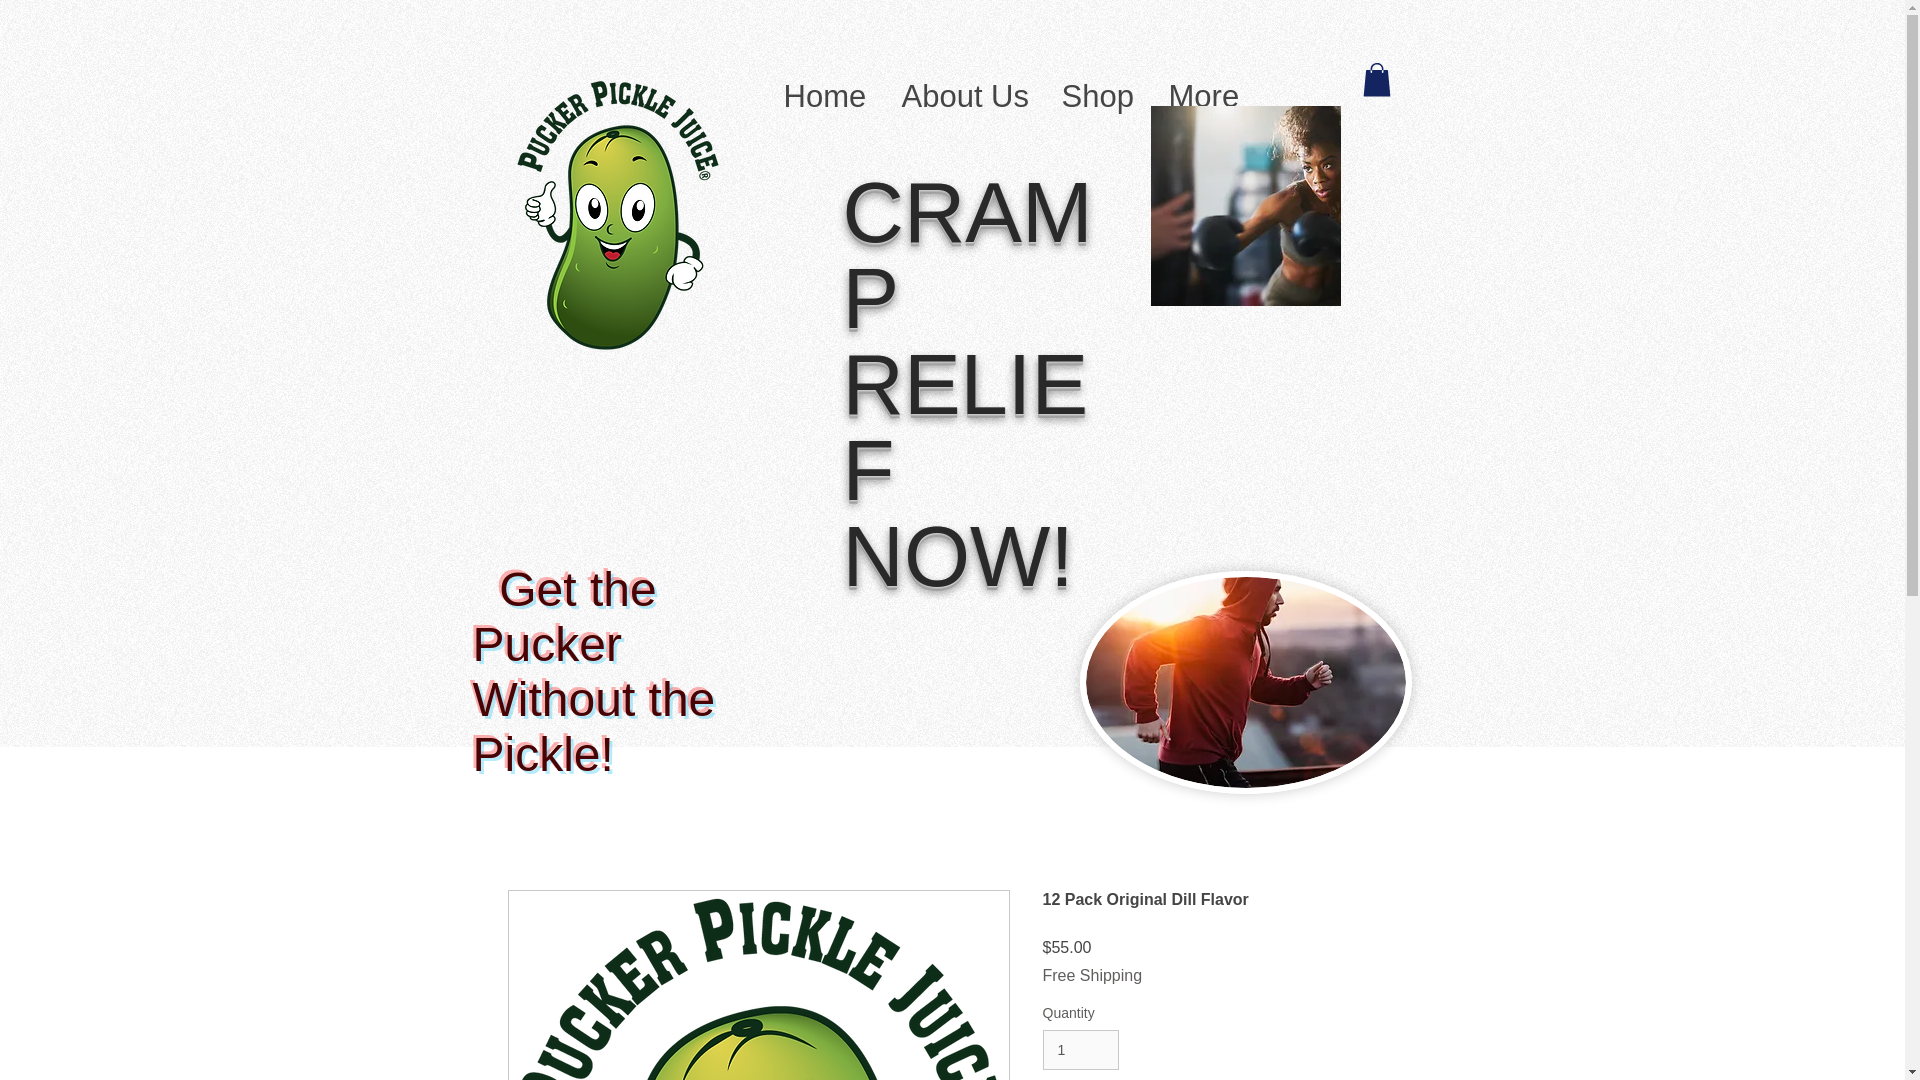  Describe the element at coordinates (822, 90) in the screenshot. I see `Home` at that location.